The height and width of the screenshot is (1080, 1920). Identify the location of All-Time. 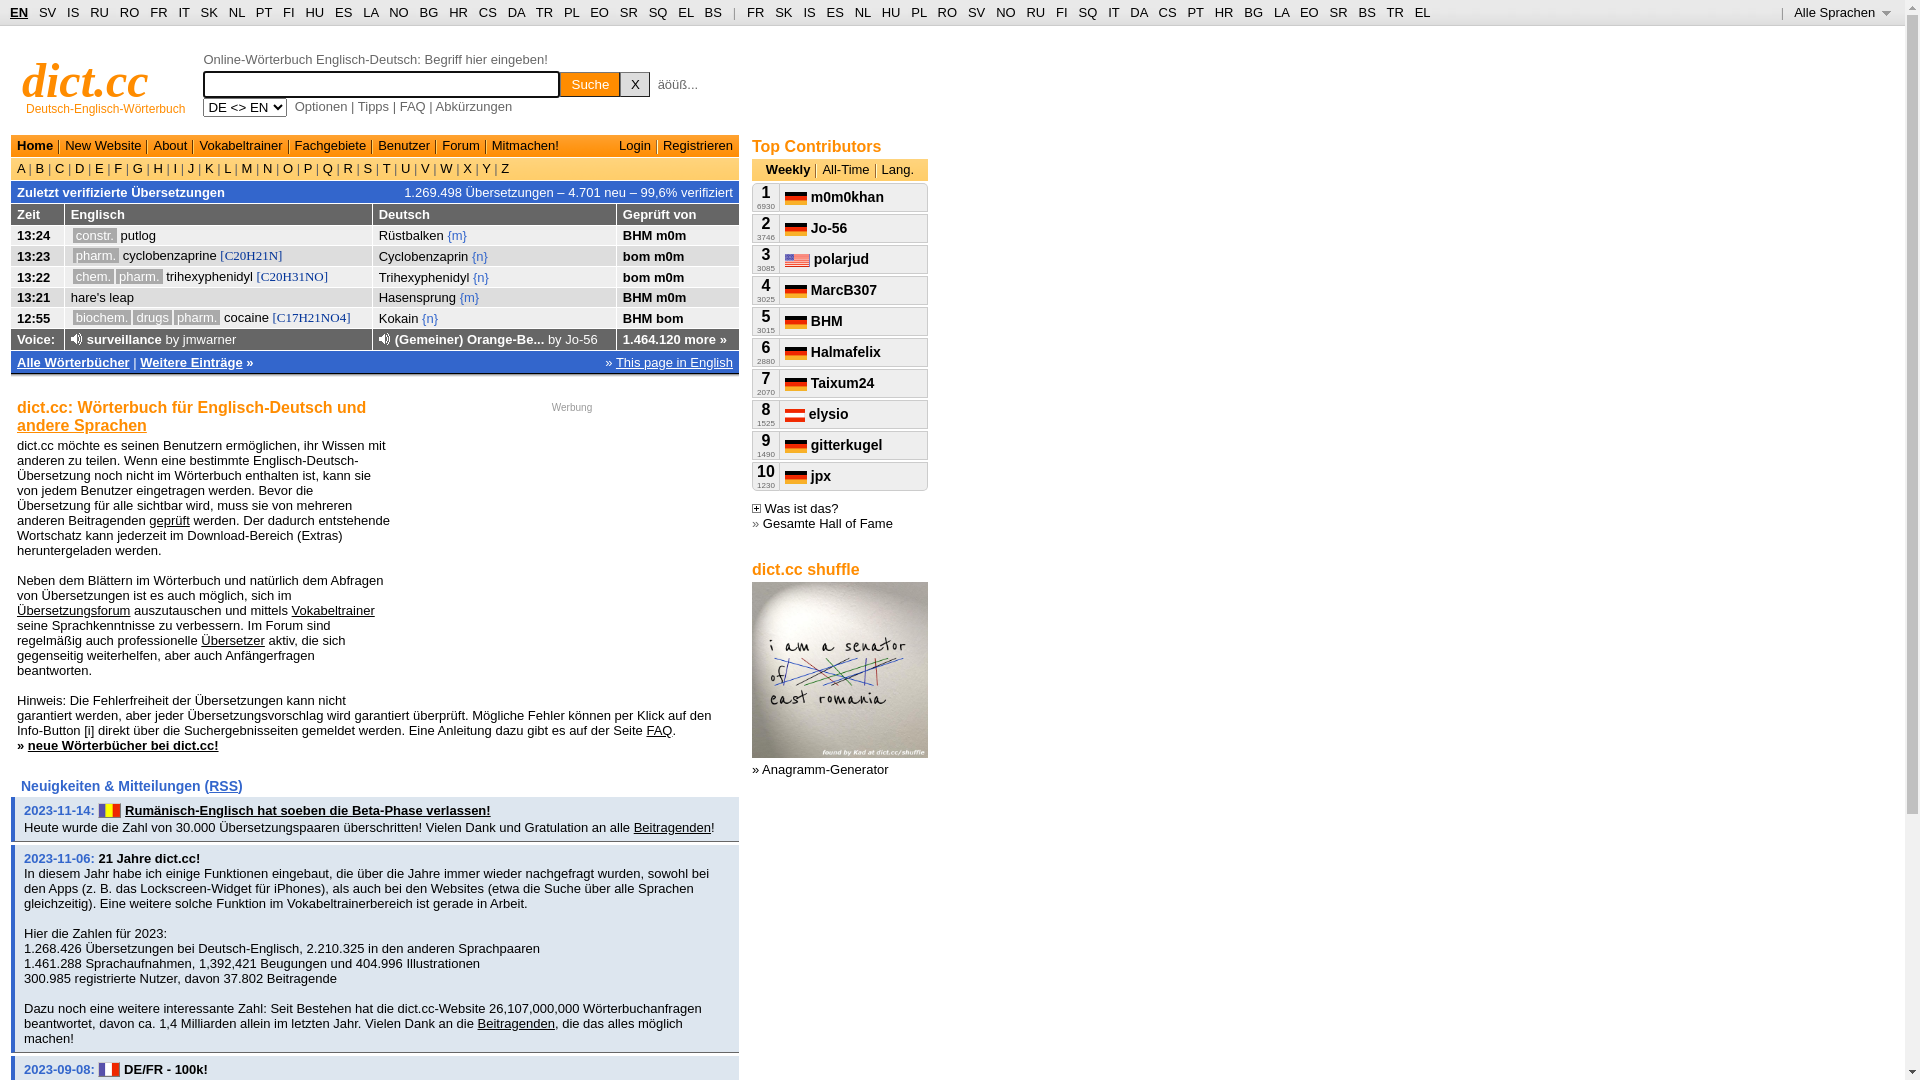
(846, 170).